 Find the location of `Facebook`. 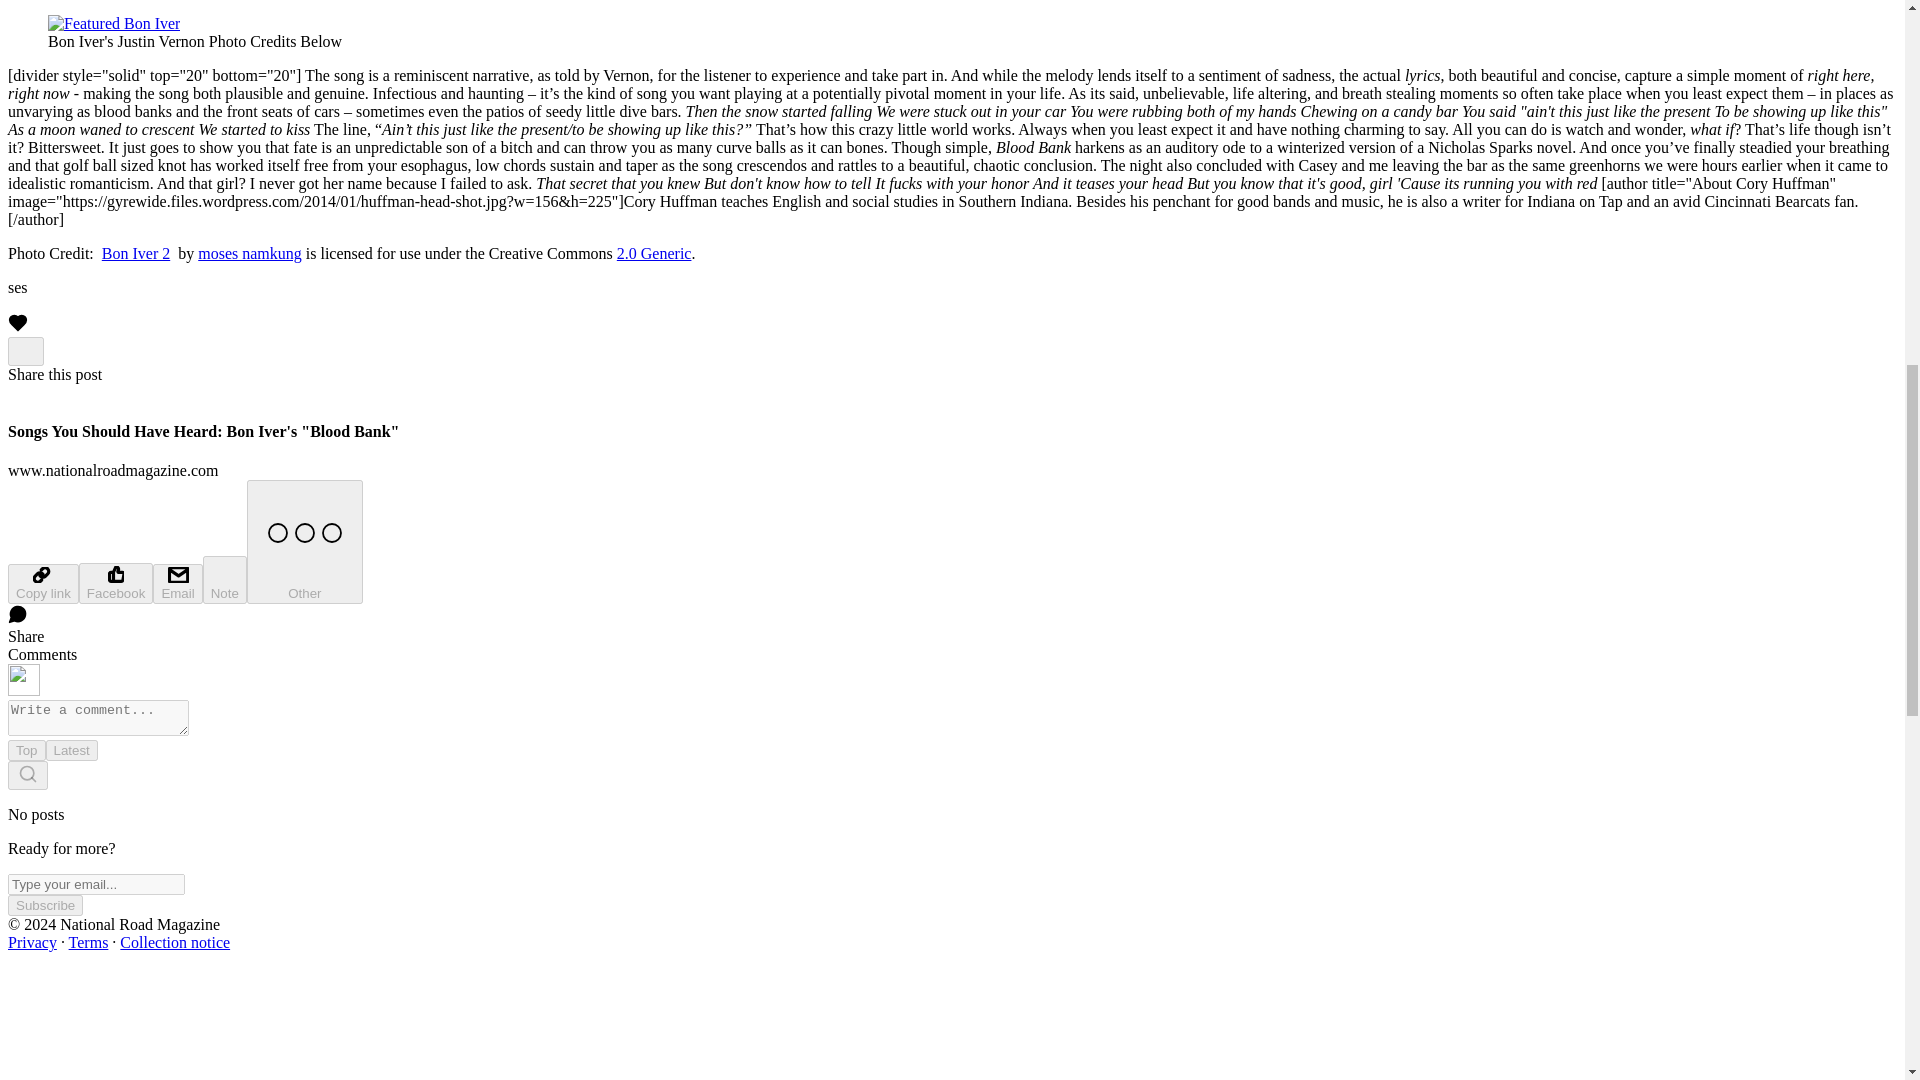

Facebook is located at coordinates (116, 582).